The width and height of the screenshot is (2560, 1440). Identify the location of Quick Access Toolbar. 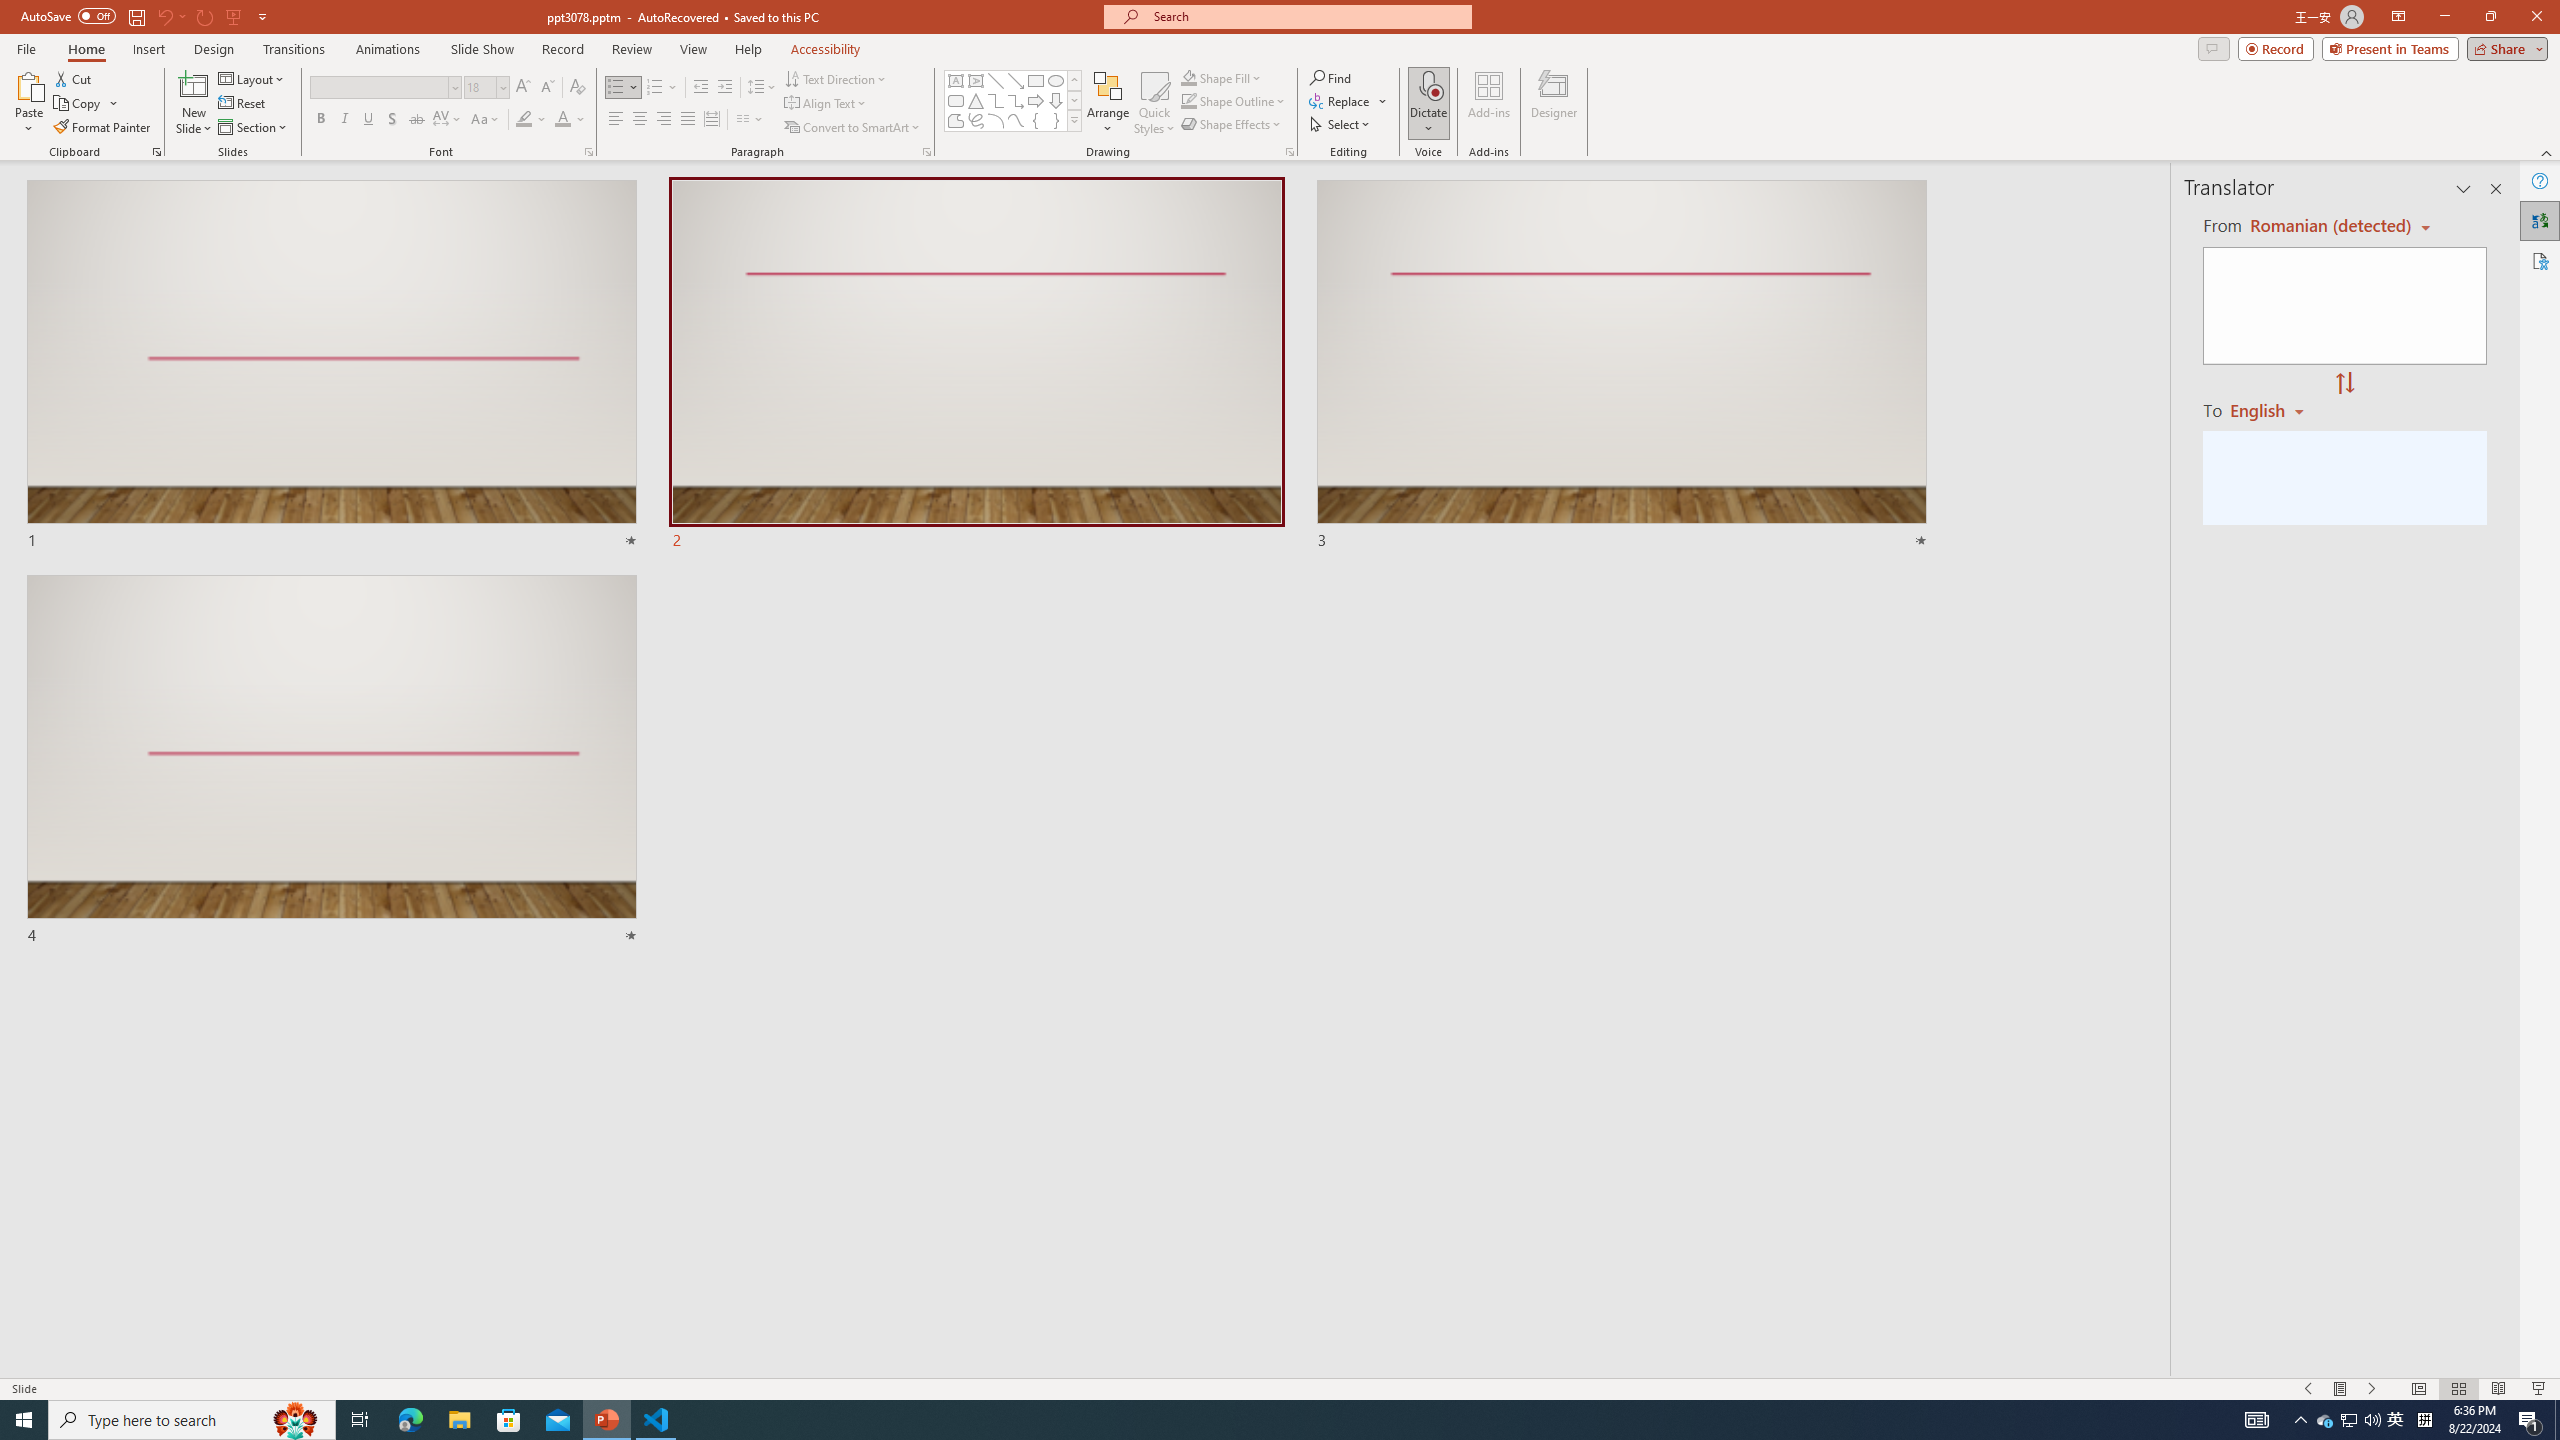
(146, 17).